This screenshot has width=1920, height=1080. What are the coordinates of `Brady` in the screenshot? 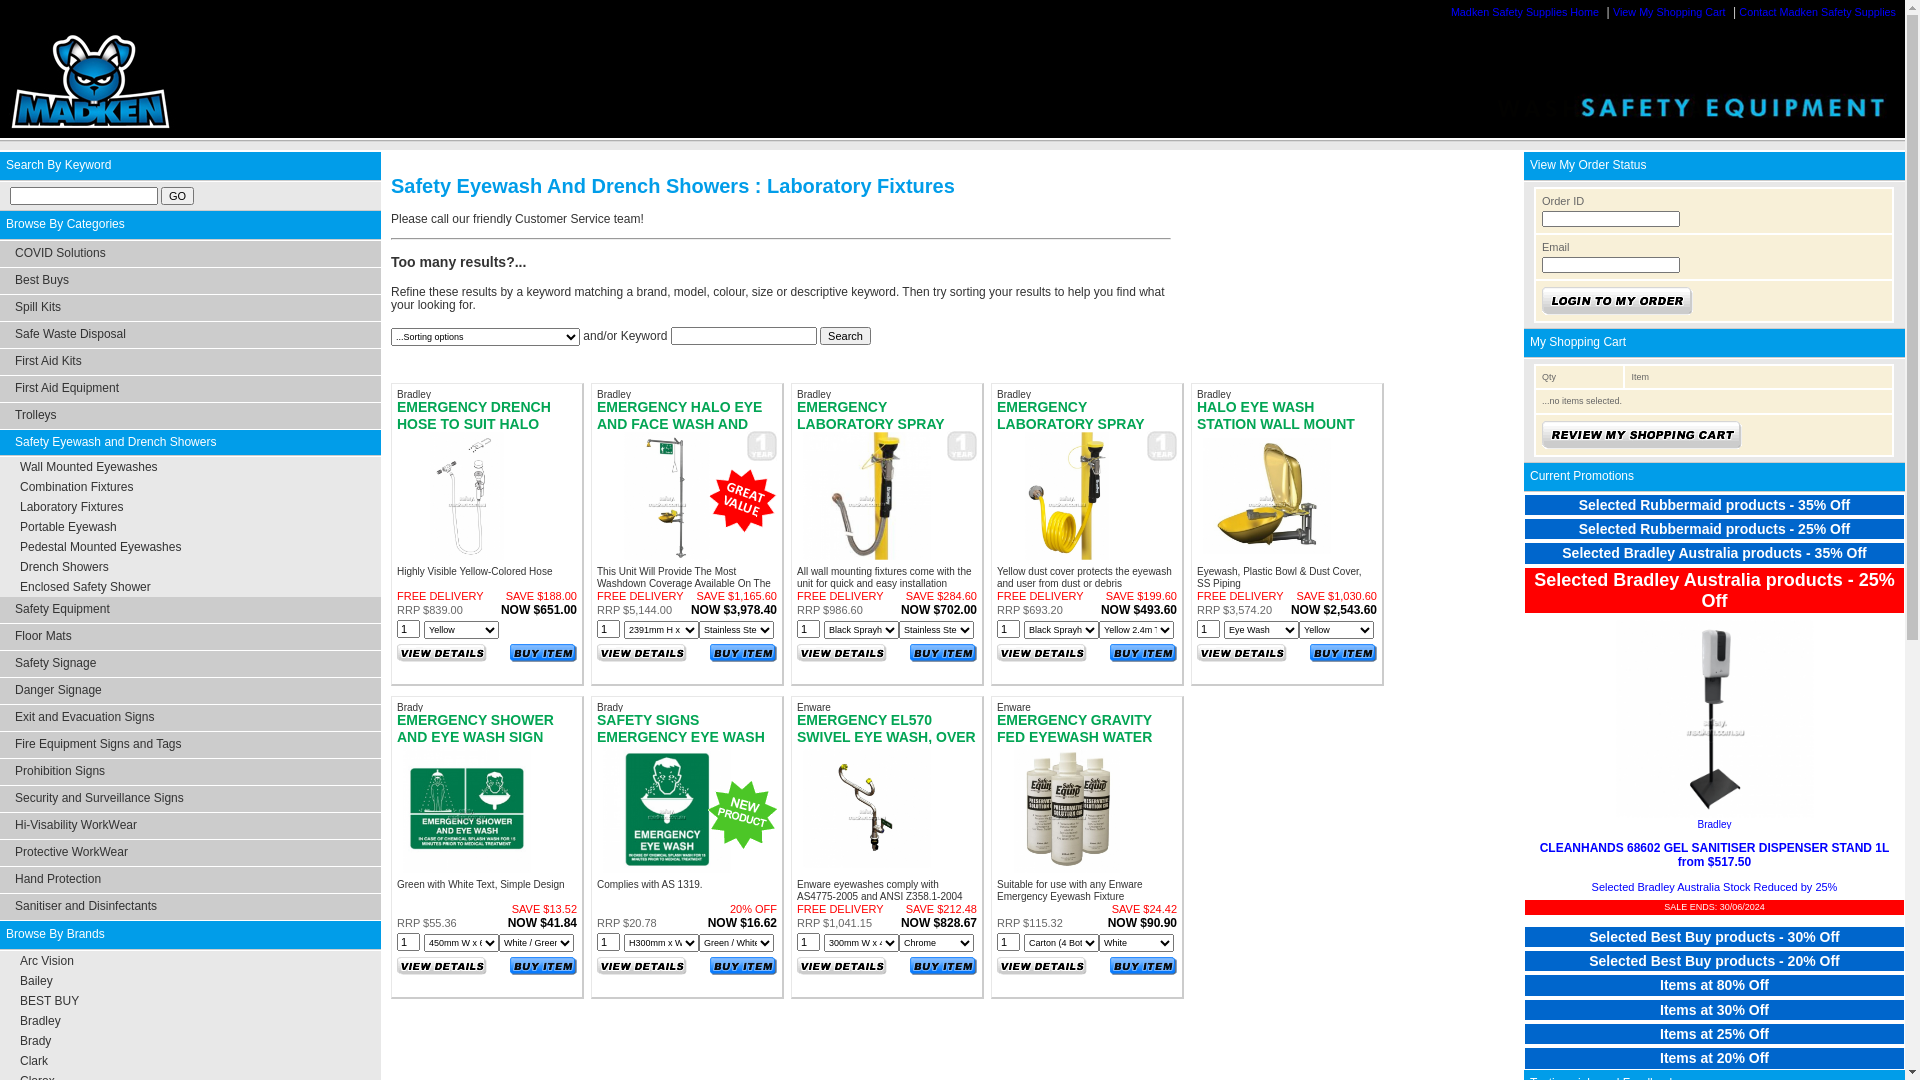 It's located at (36, 1041).